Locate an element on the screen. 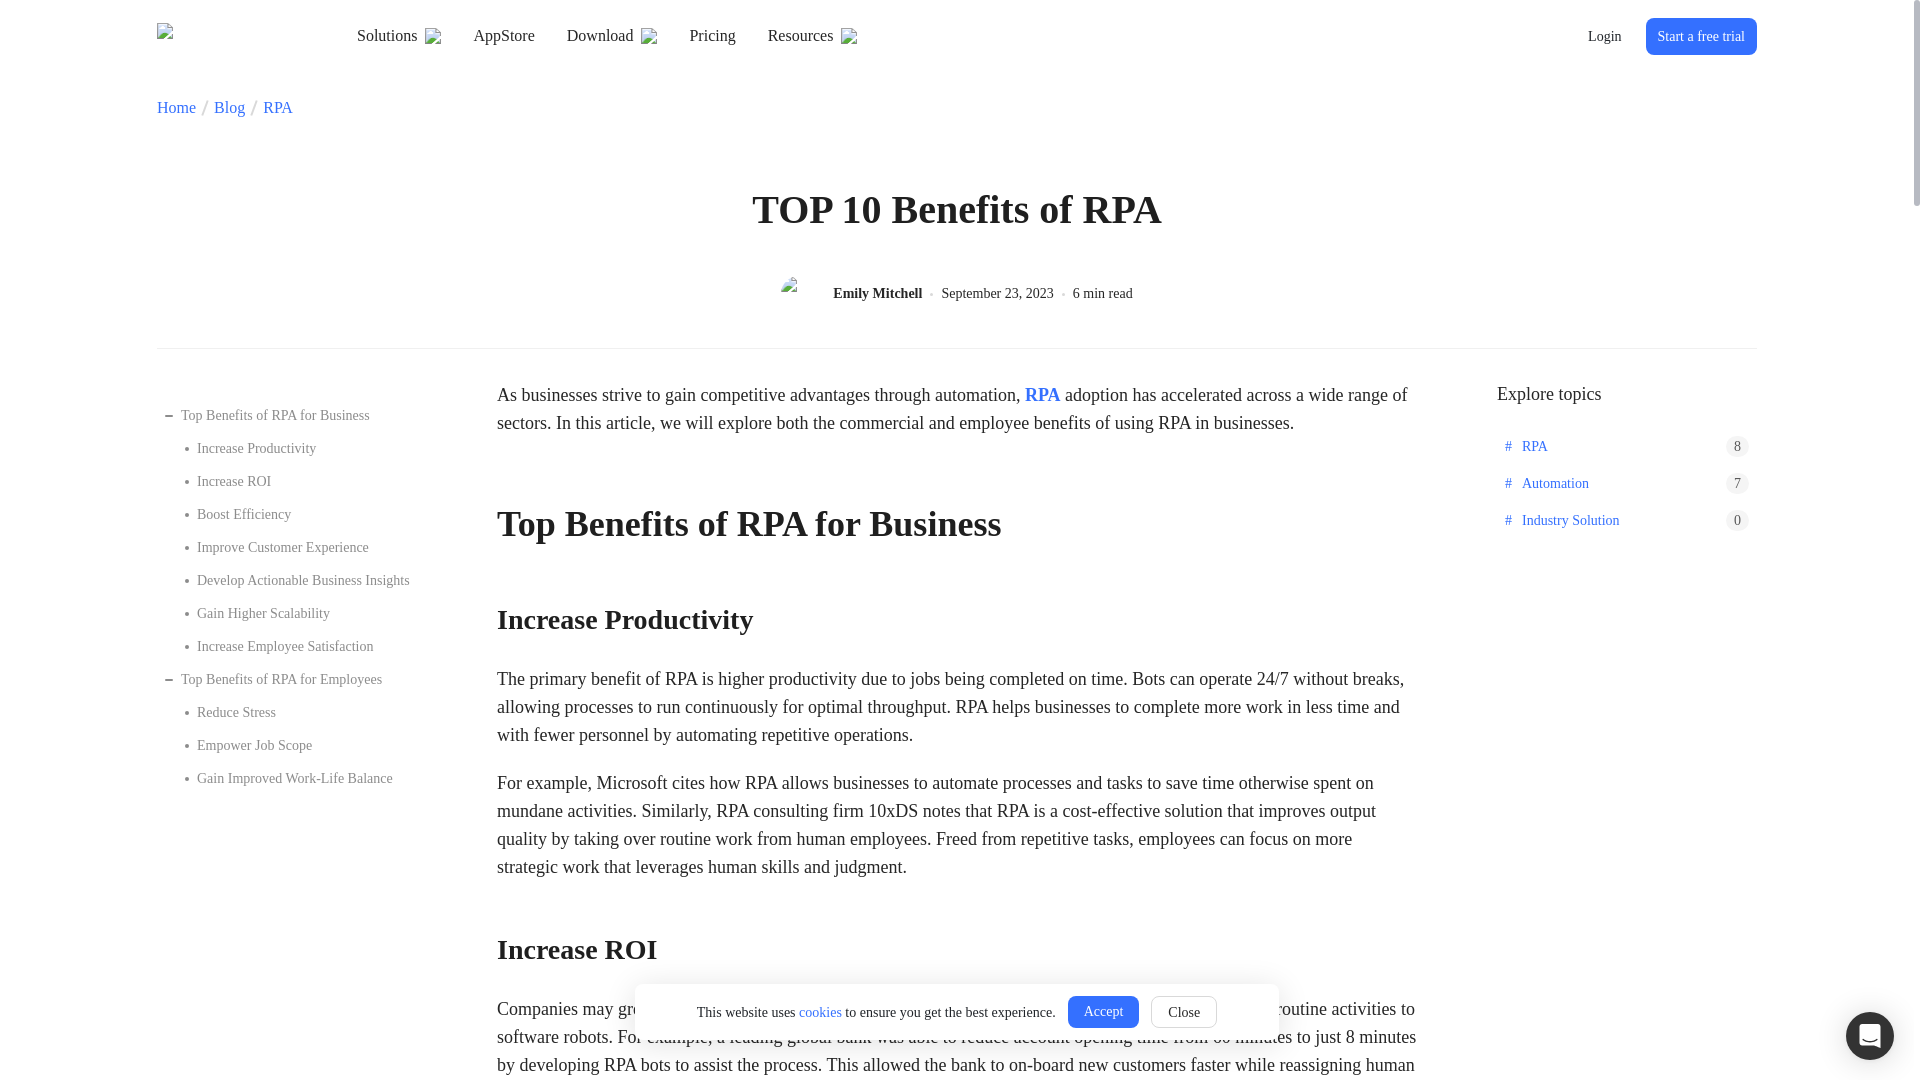 The image size is (1920, 1080). Boost Efficiency is located at coordinates (296, 514).